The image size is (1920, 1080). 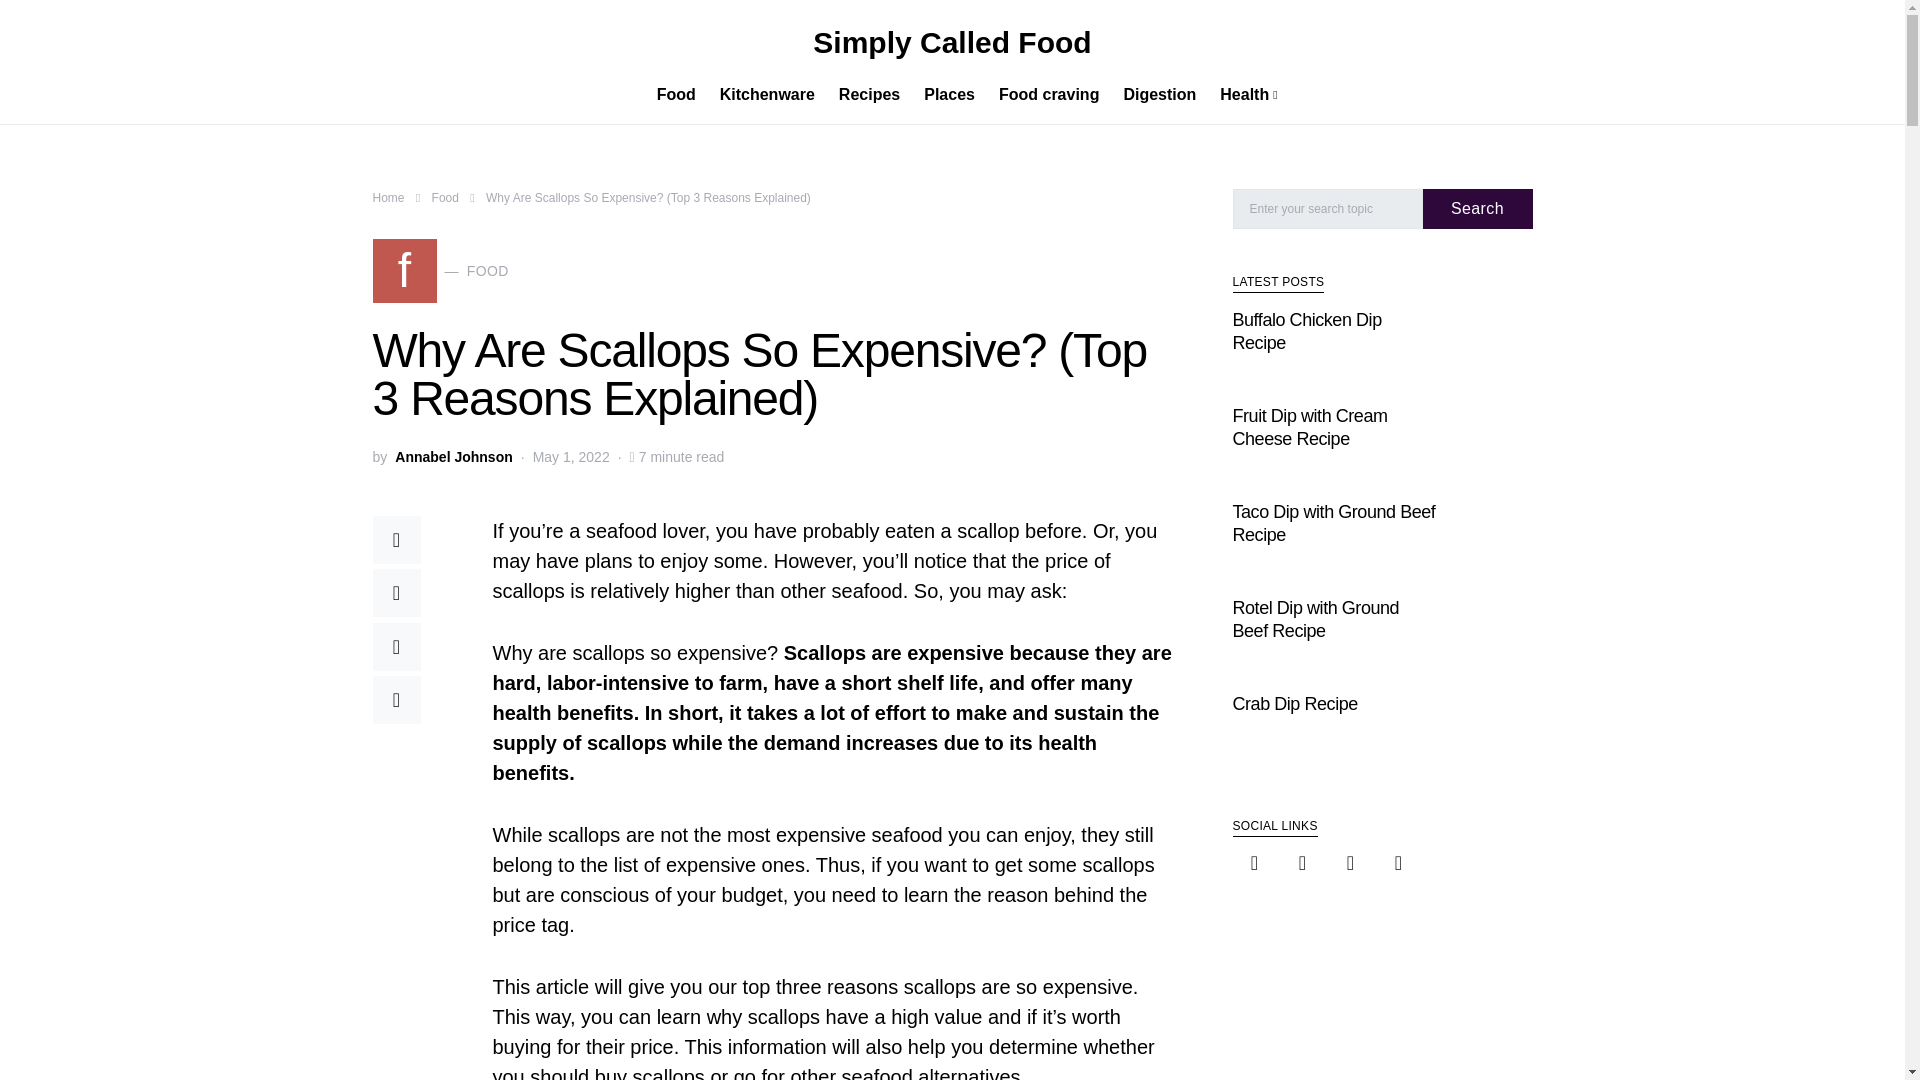 What do you see at coordinates (454, 457) in the screenshot?
I see `Annabel Johnson` at bounding box center [454, 457].